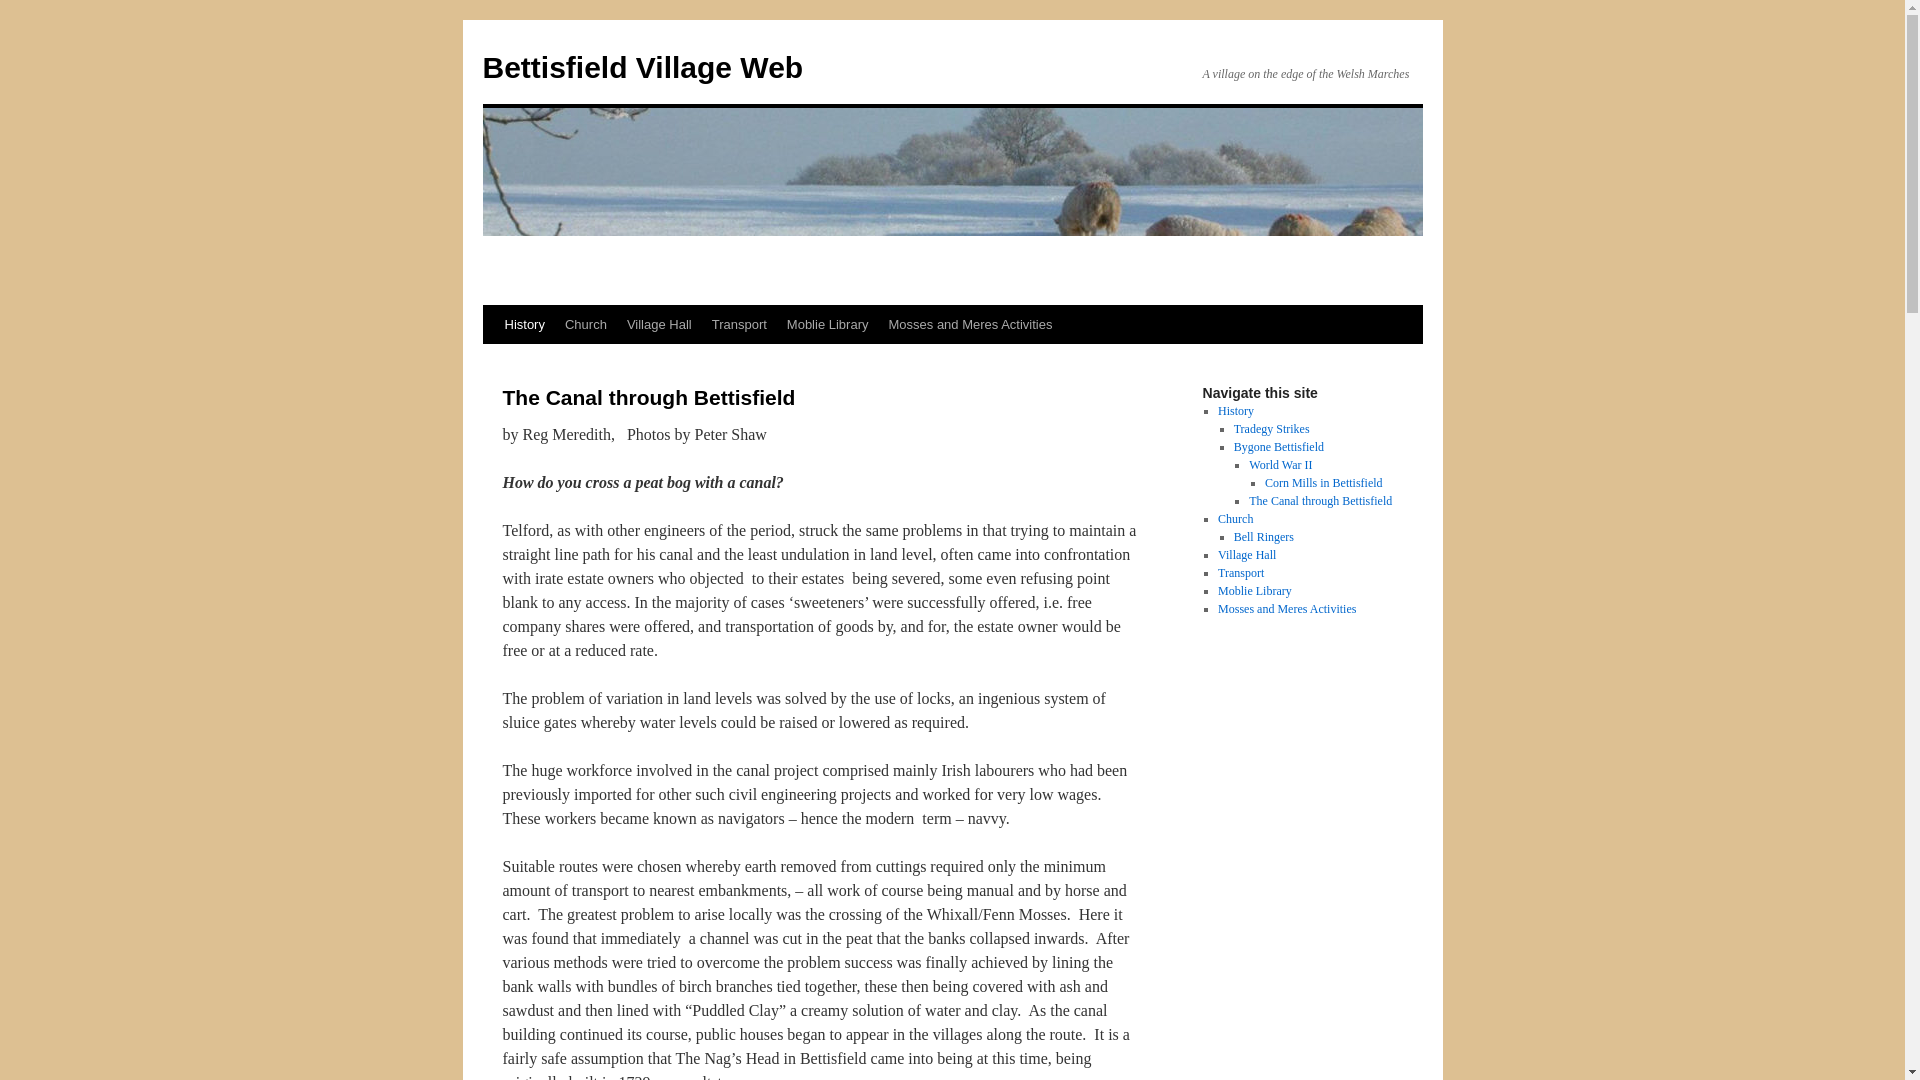  I want to click on Bettisfield Village Web, so click(642, 67).